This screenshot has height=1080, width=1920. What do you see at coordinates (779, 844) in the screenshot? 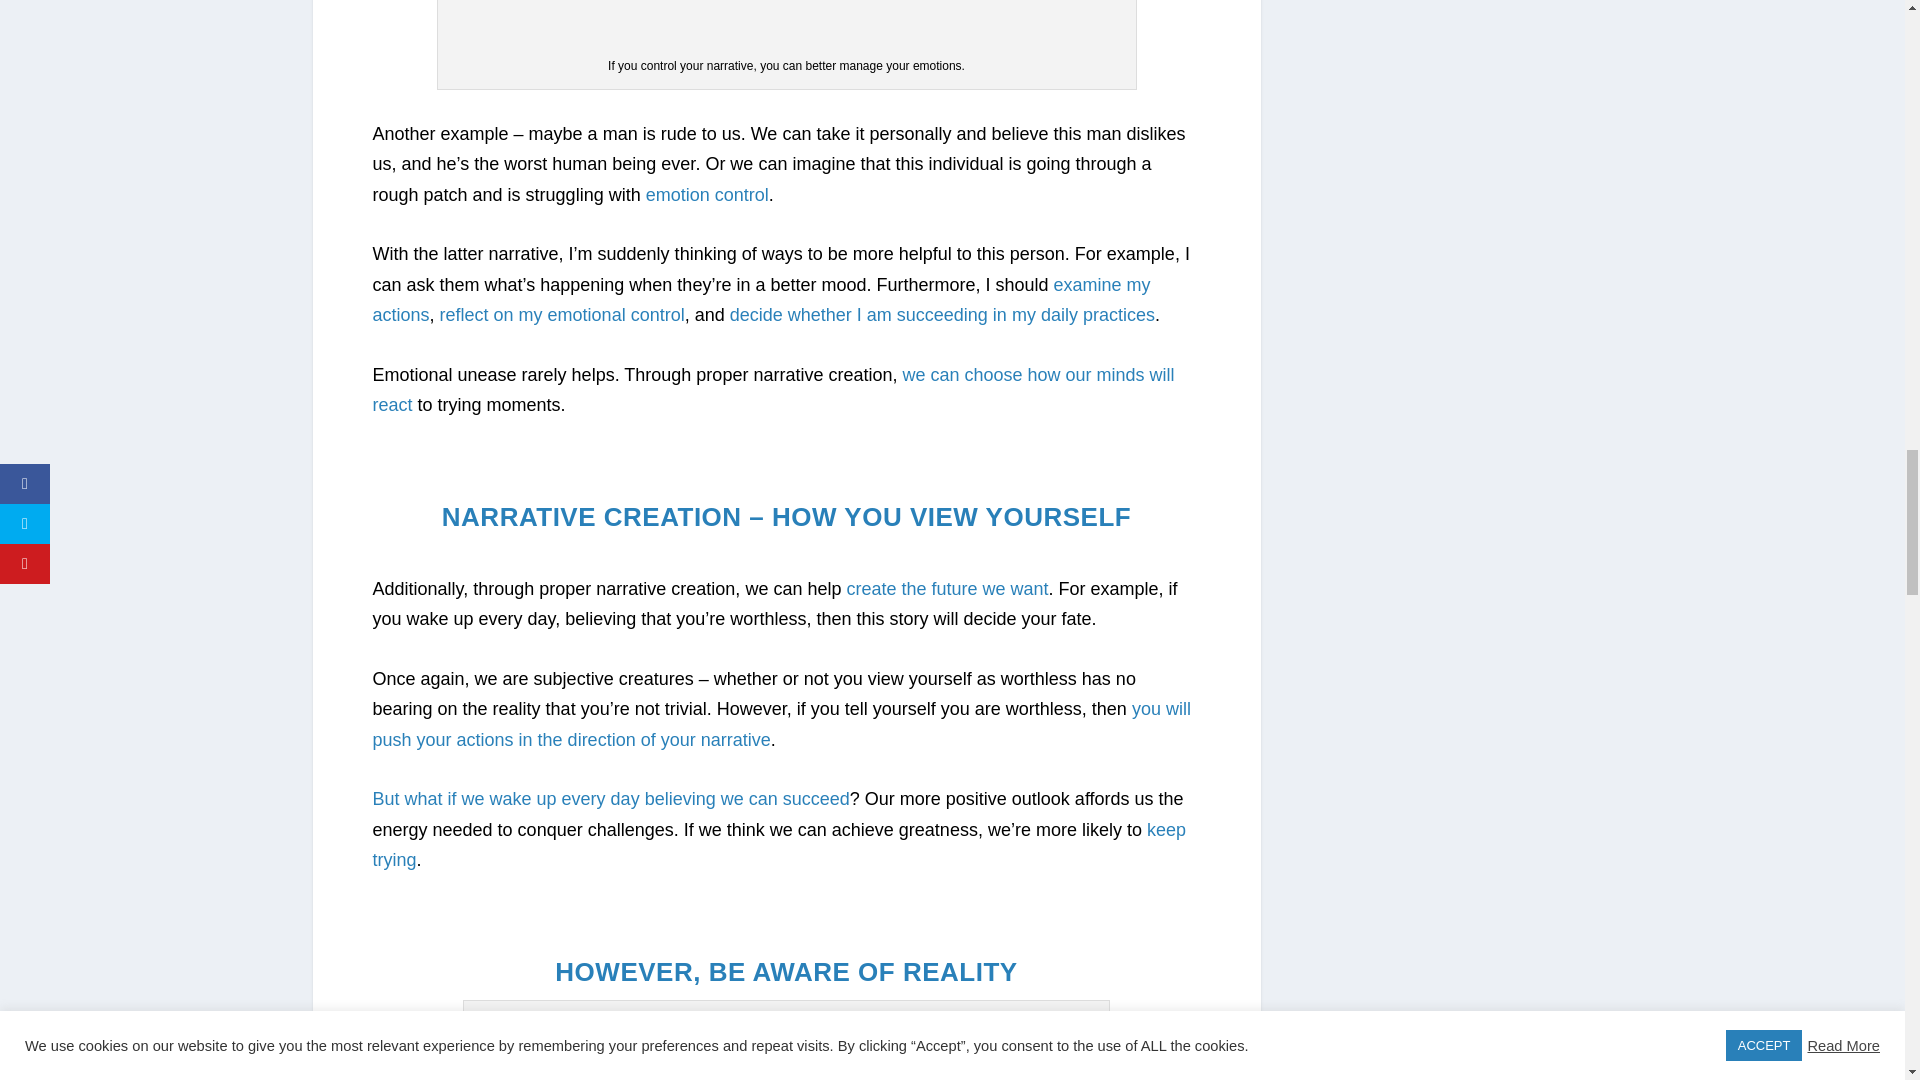
I see `keep trying` at bounding box center [779, 844].